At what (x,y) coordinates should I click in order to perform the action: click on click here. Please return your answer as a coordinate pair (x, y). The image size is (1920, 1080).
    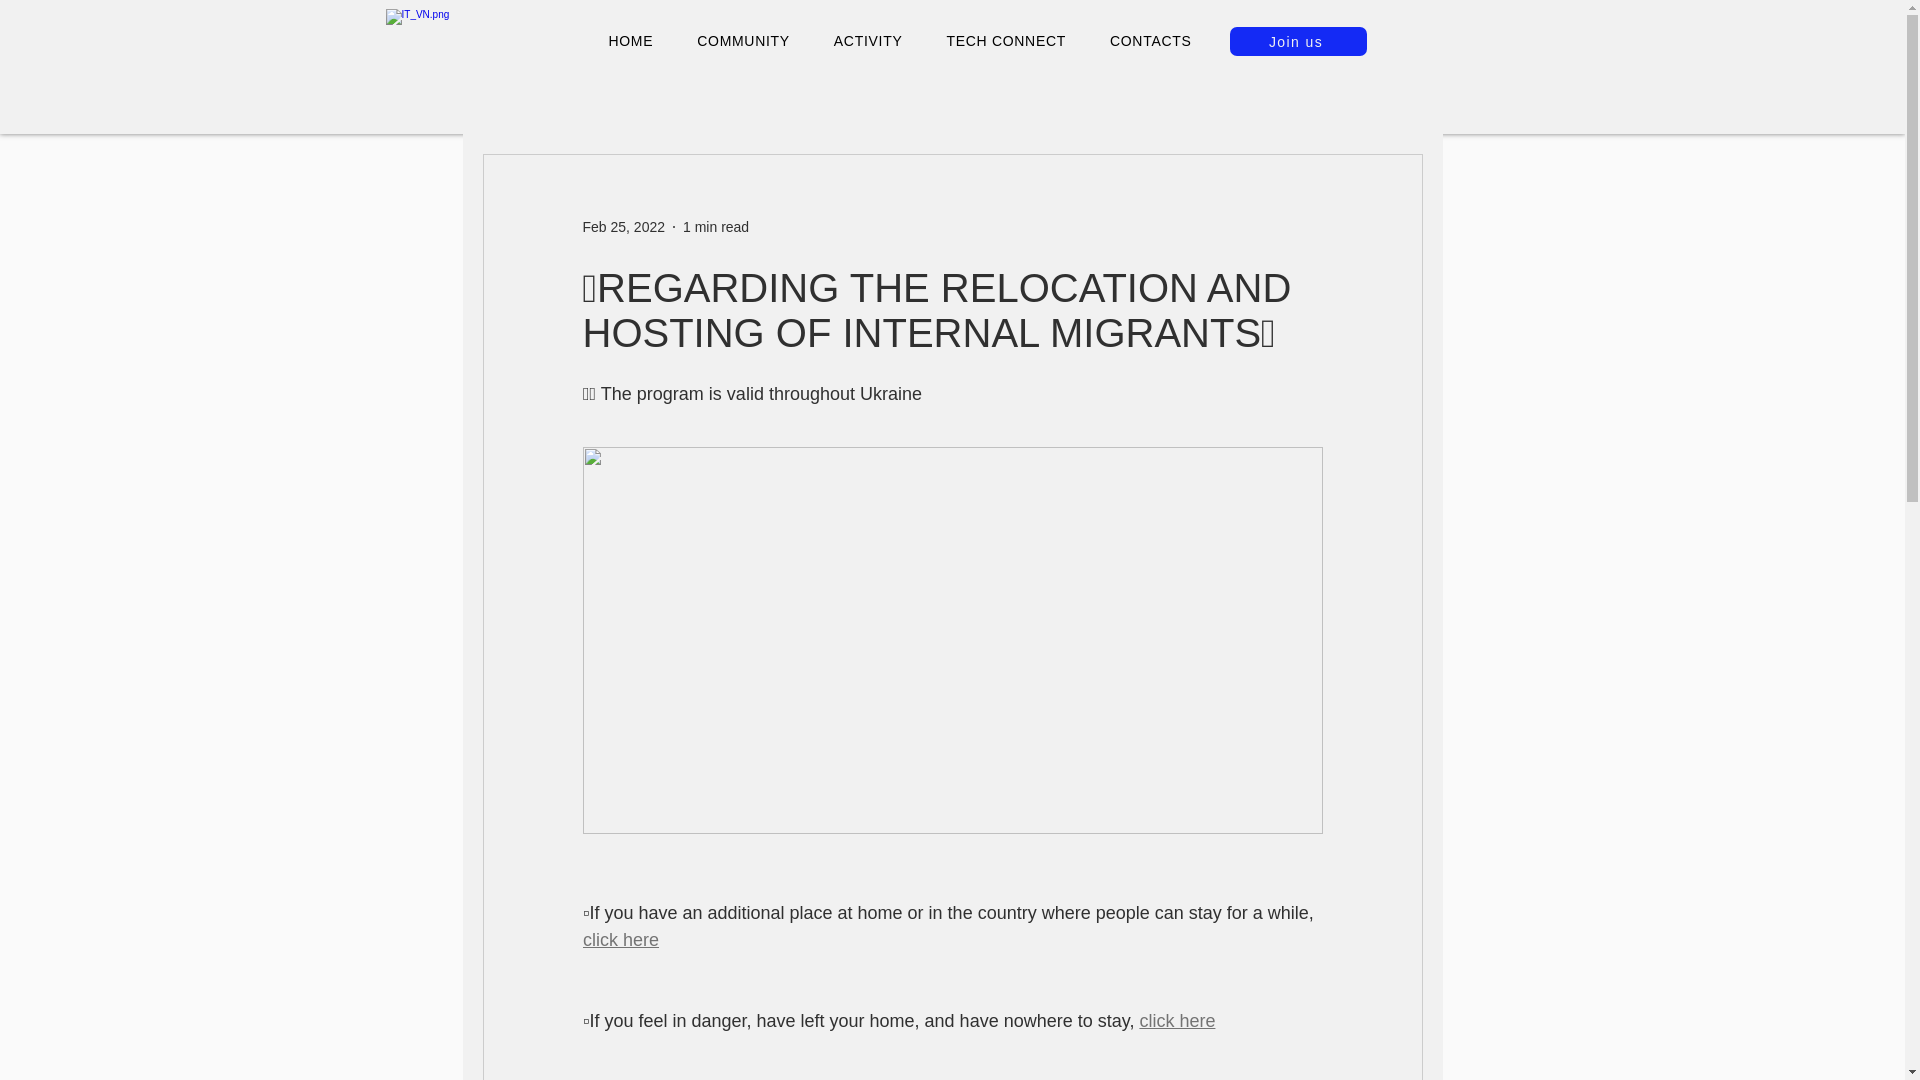
    Looking at the image, I should click on (620, 940).